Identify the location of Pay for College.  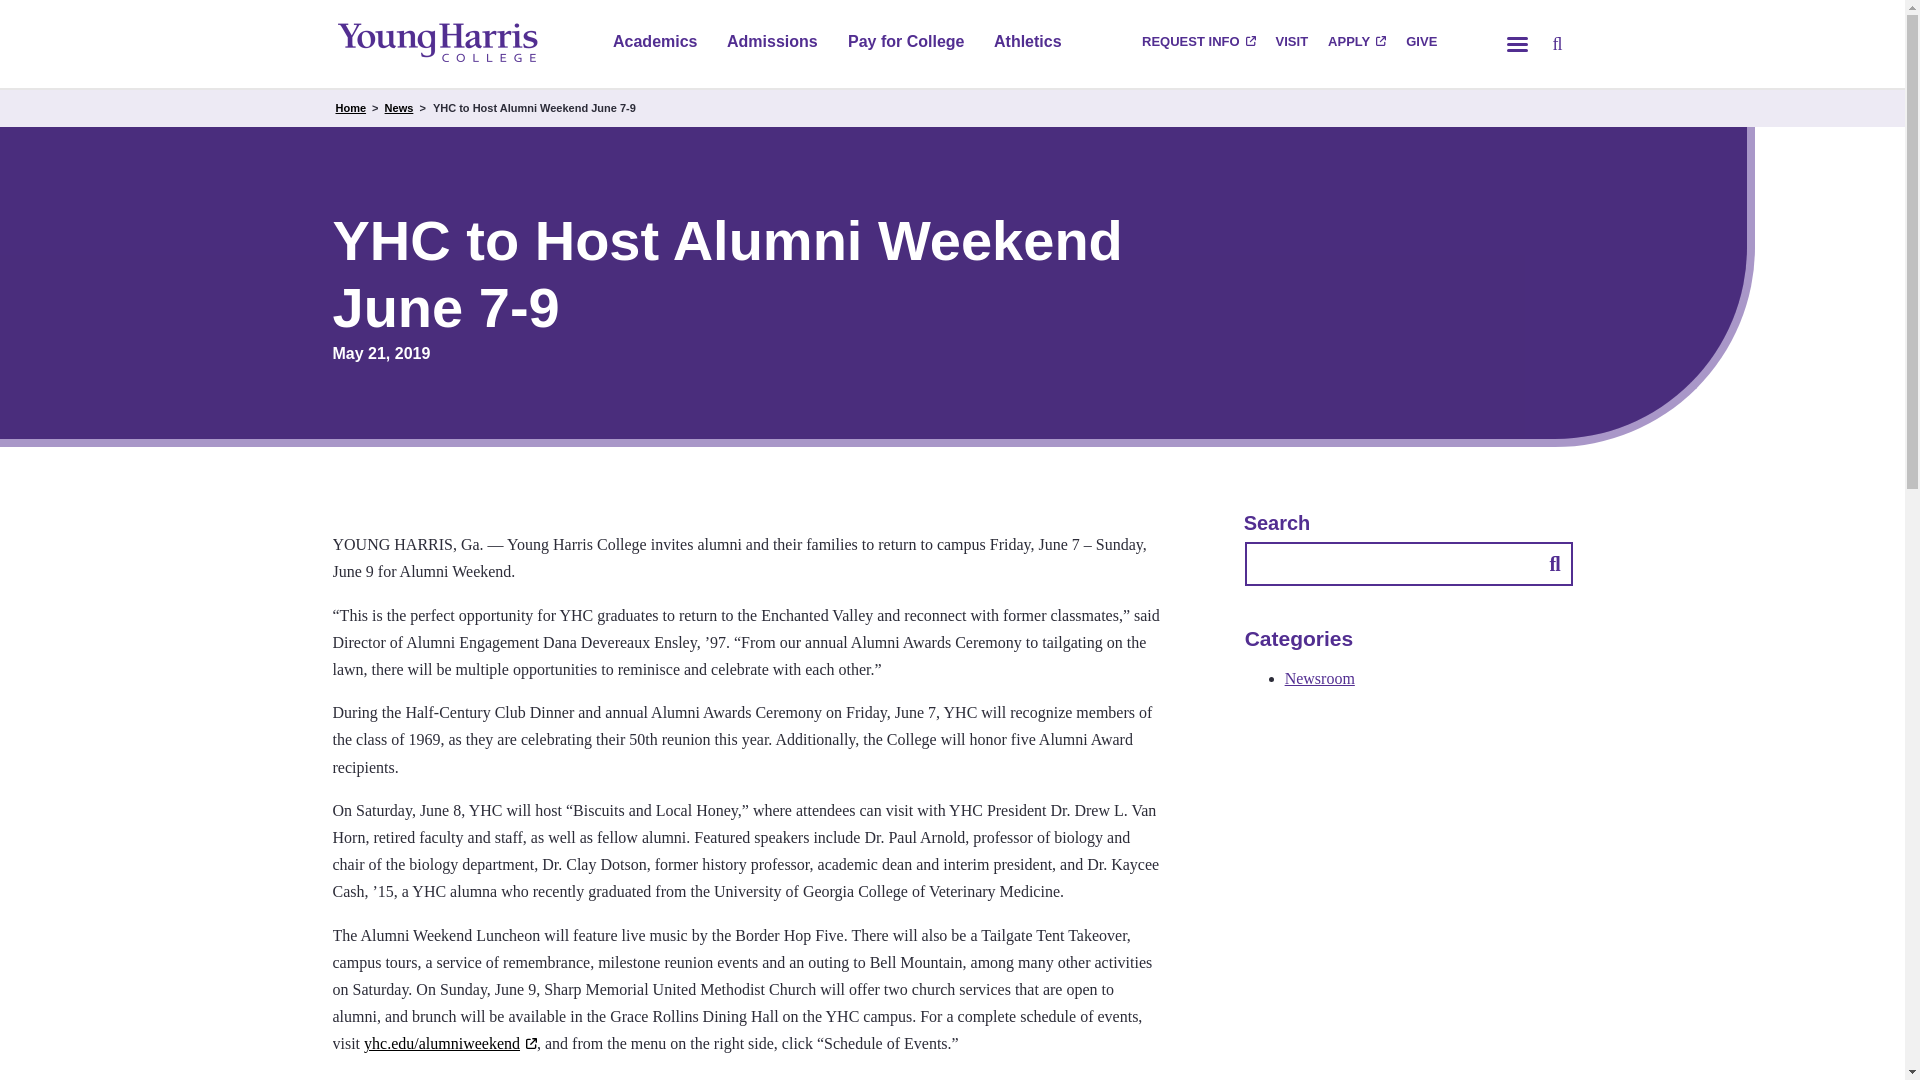
(906, 44).